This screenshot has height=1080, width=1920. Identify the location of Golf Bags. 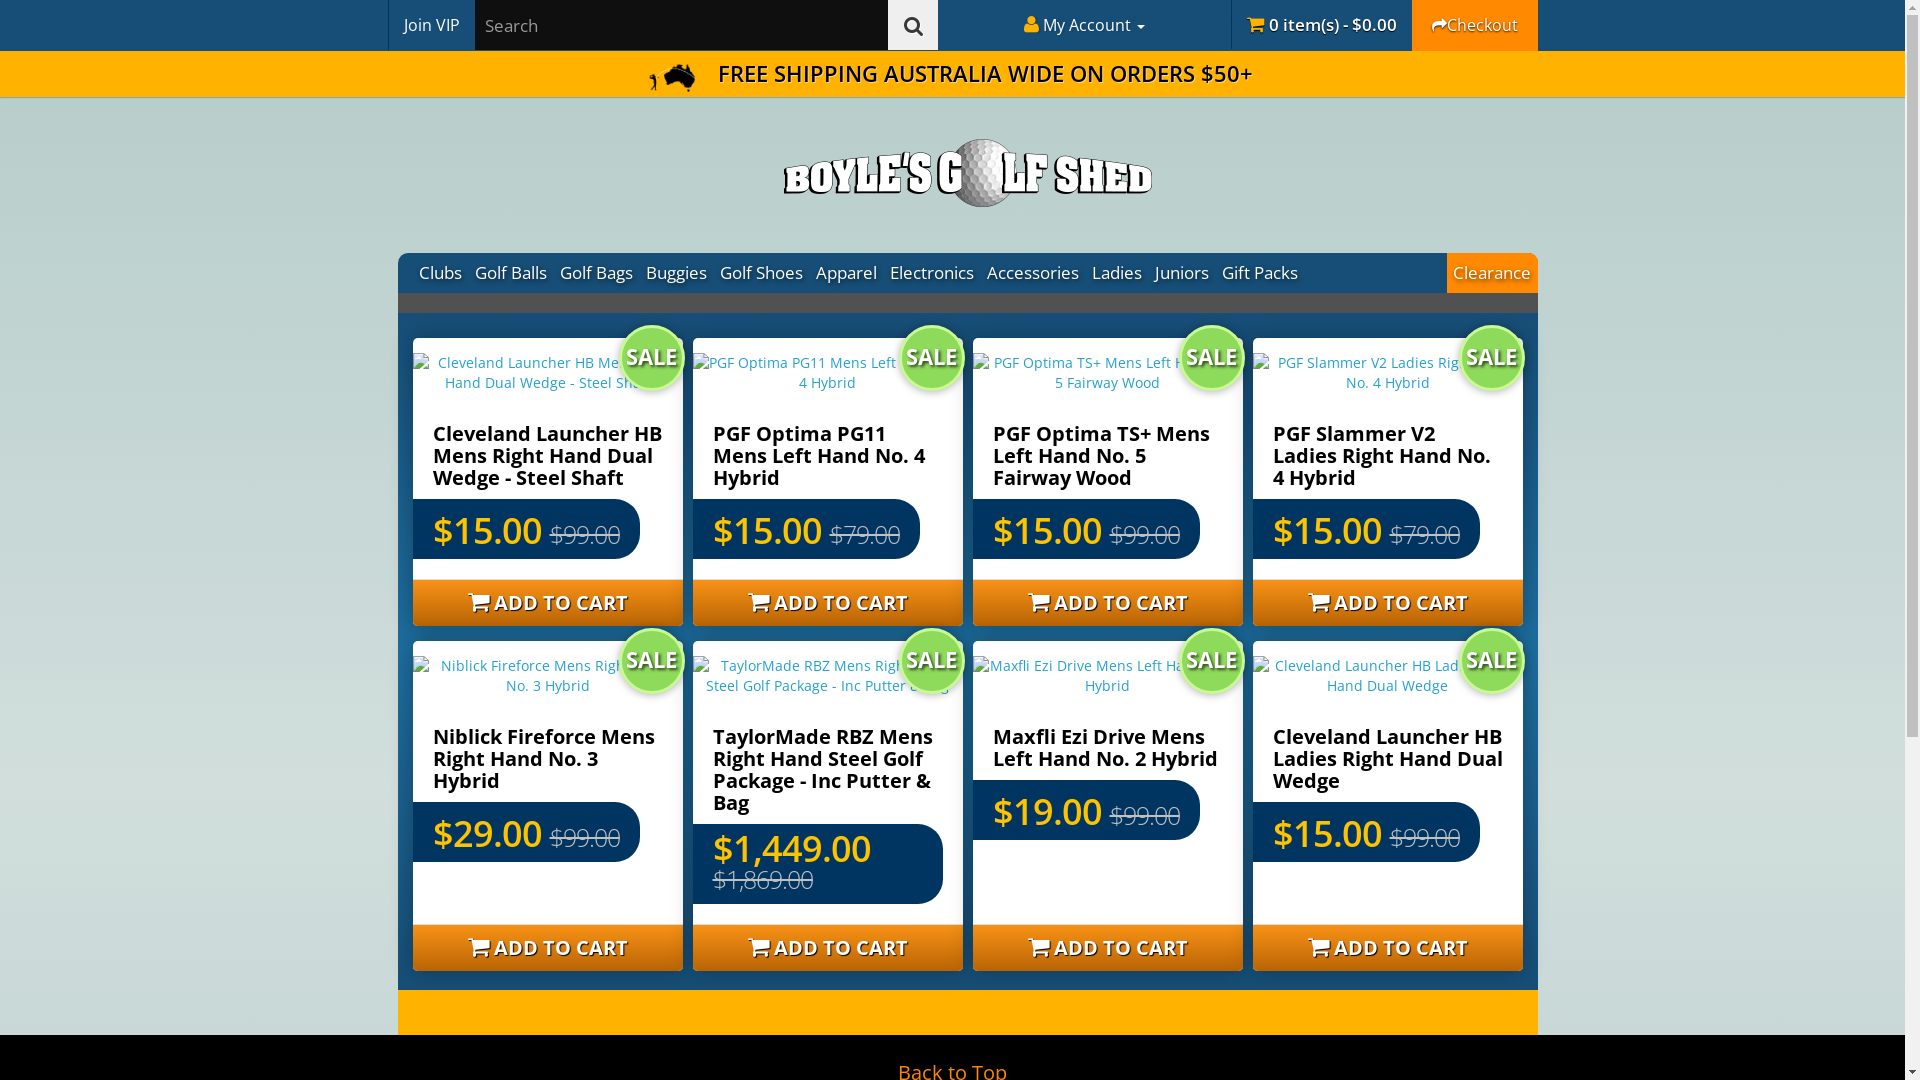
(597, 273).